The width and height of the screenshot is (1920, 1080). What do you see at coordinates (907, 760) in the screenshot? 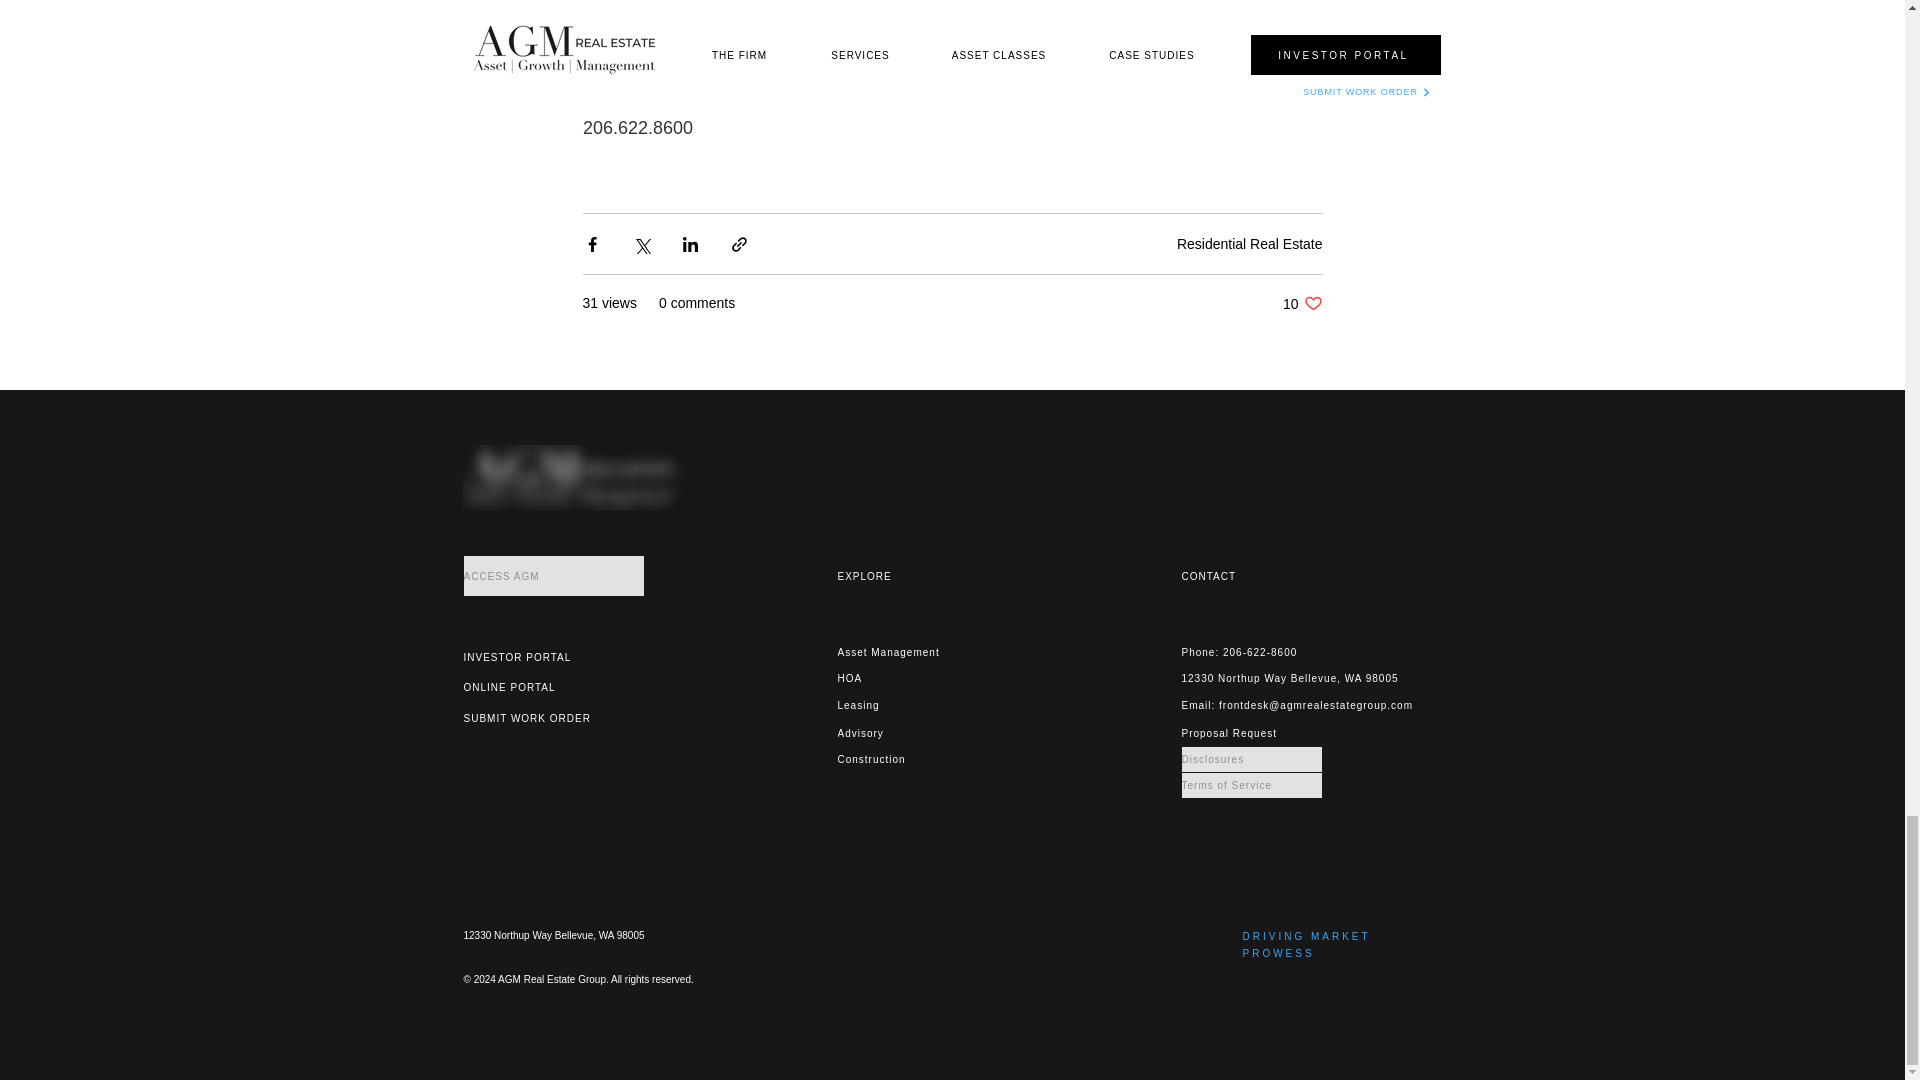
I see `HOA` at bounding box center [907, 760].